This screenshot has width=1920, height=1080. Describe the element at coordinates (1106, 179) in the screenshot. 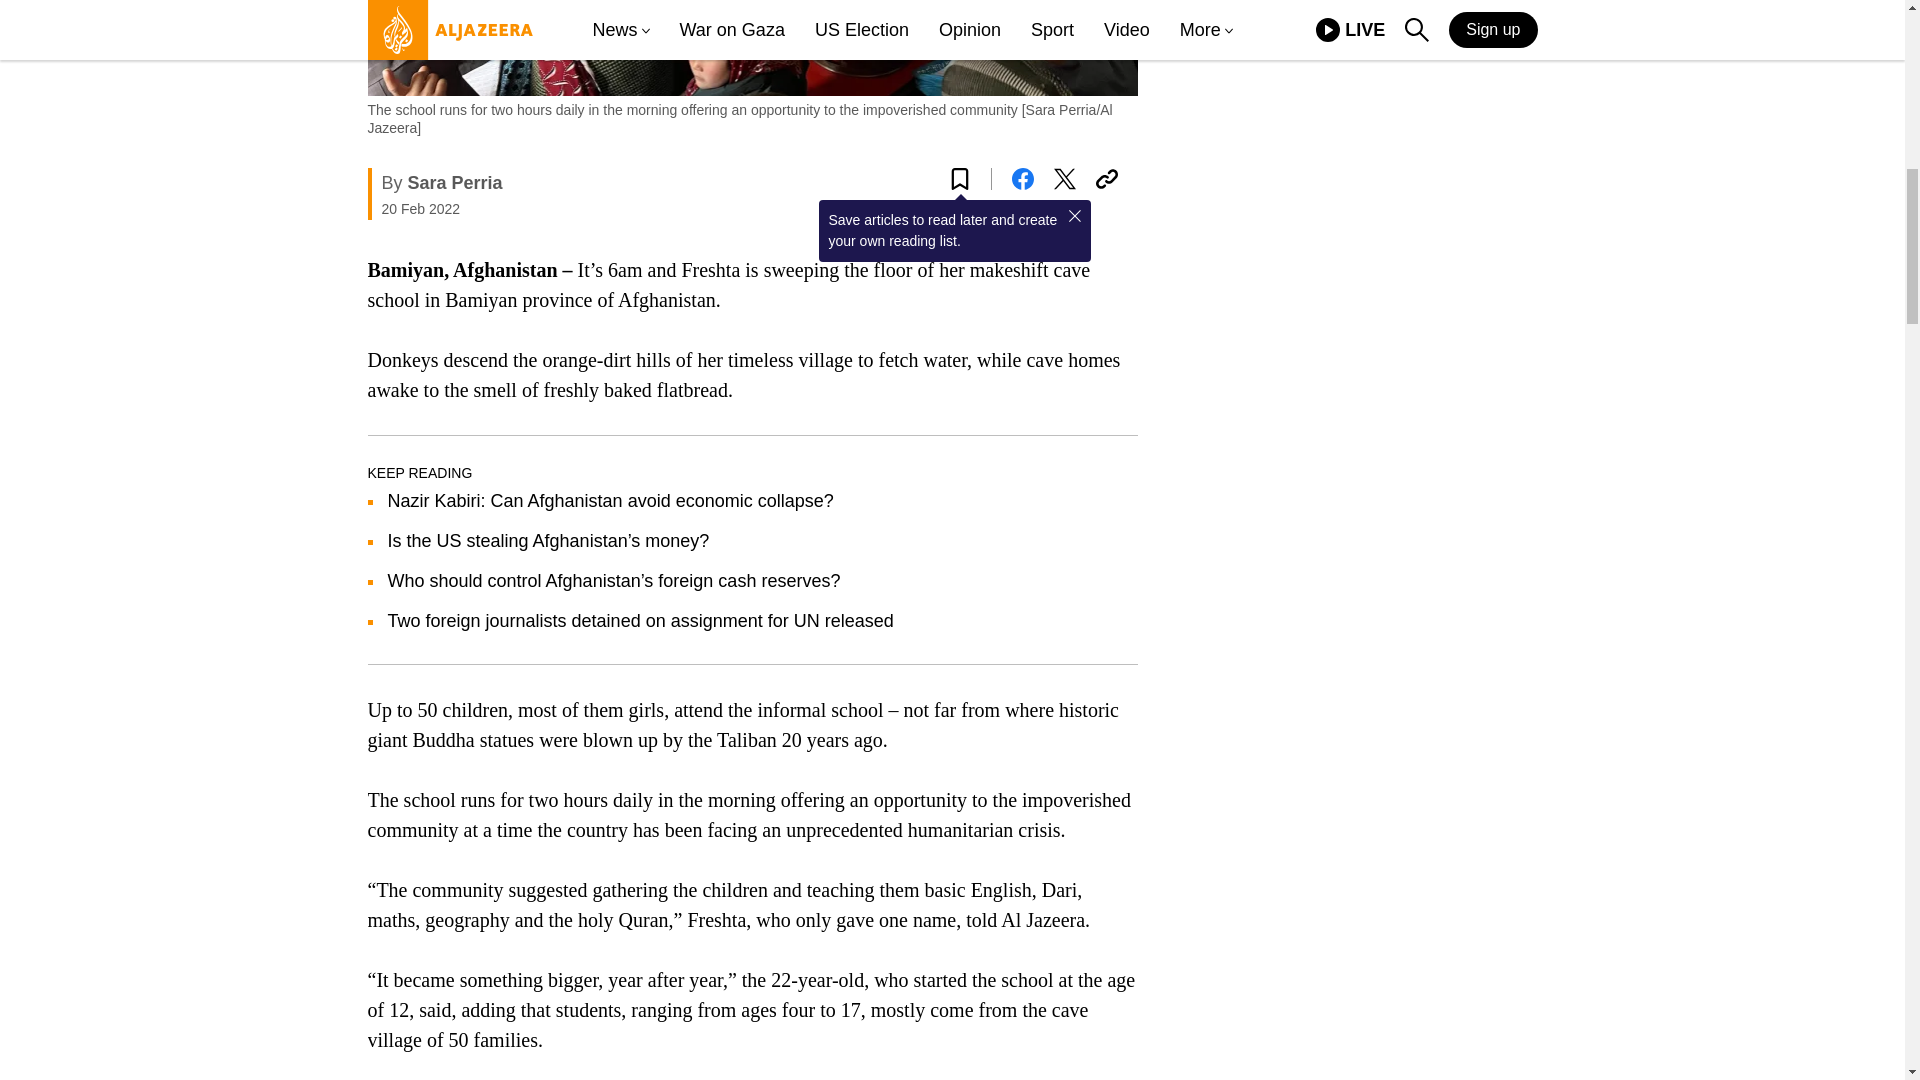

I see `copylink` at that location.